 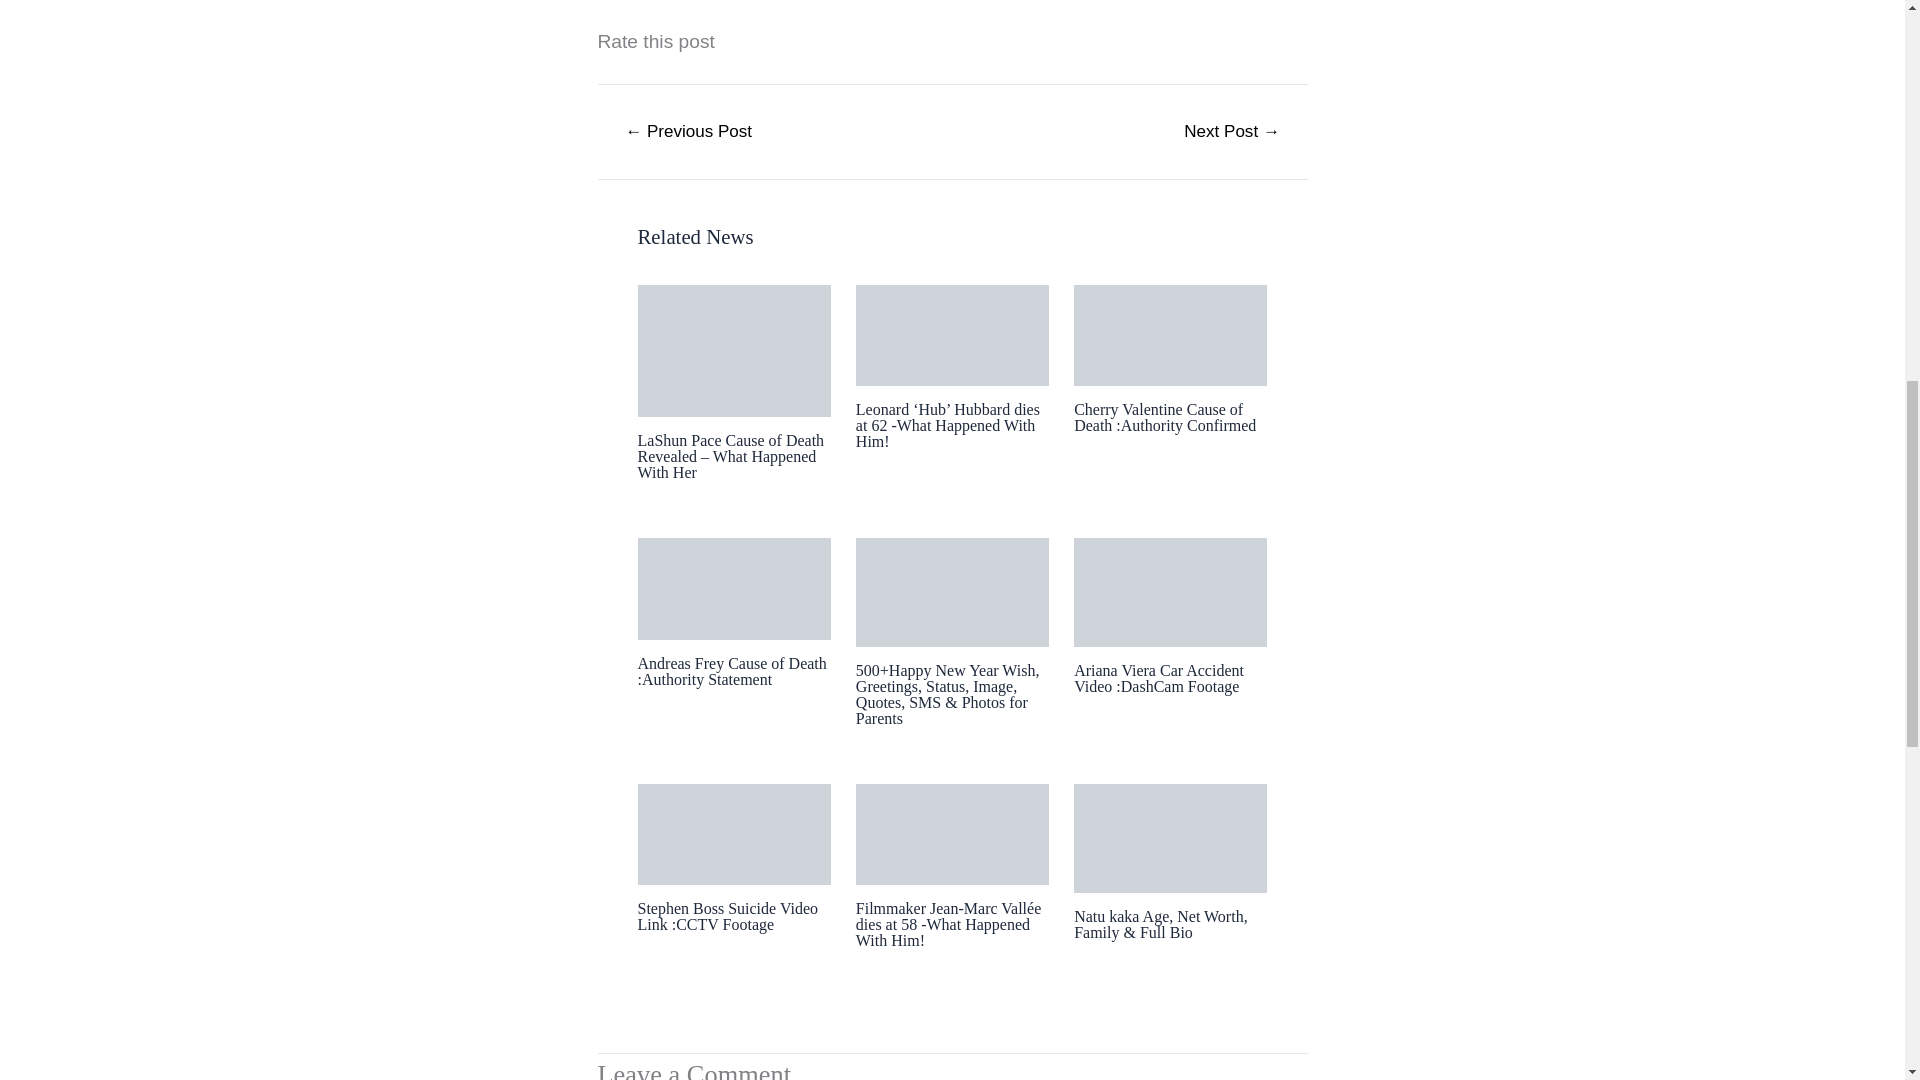 What do you see at coordinates (728, 916) in the screenshot?
I see `Stephen Boss Suicide Video Link :CCTV Footage` at bounding box center [728, 916].